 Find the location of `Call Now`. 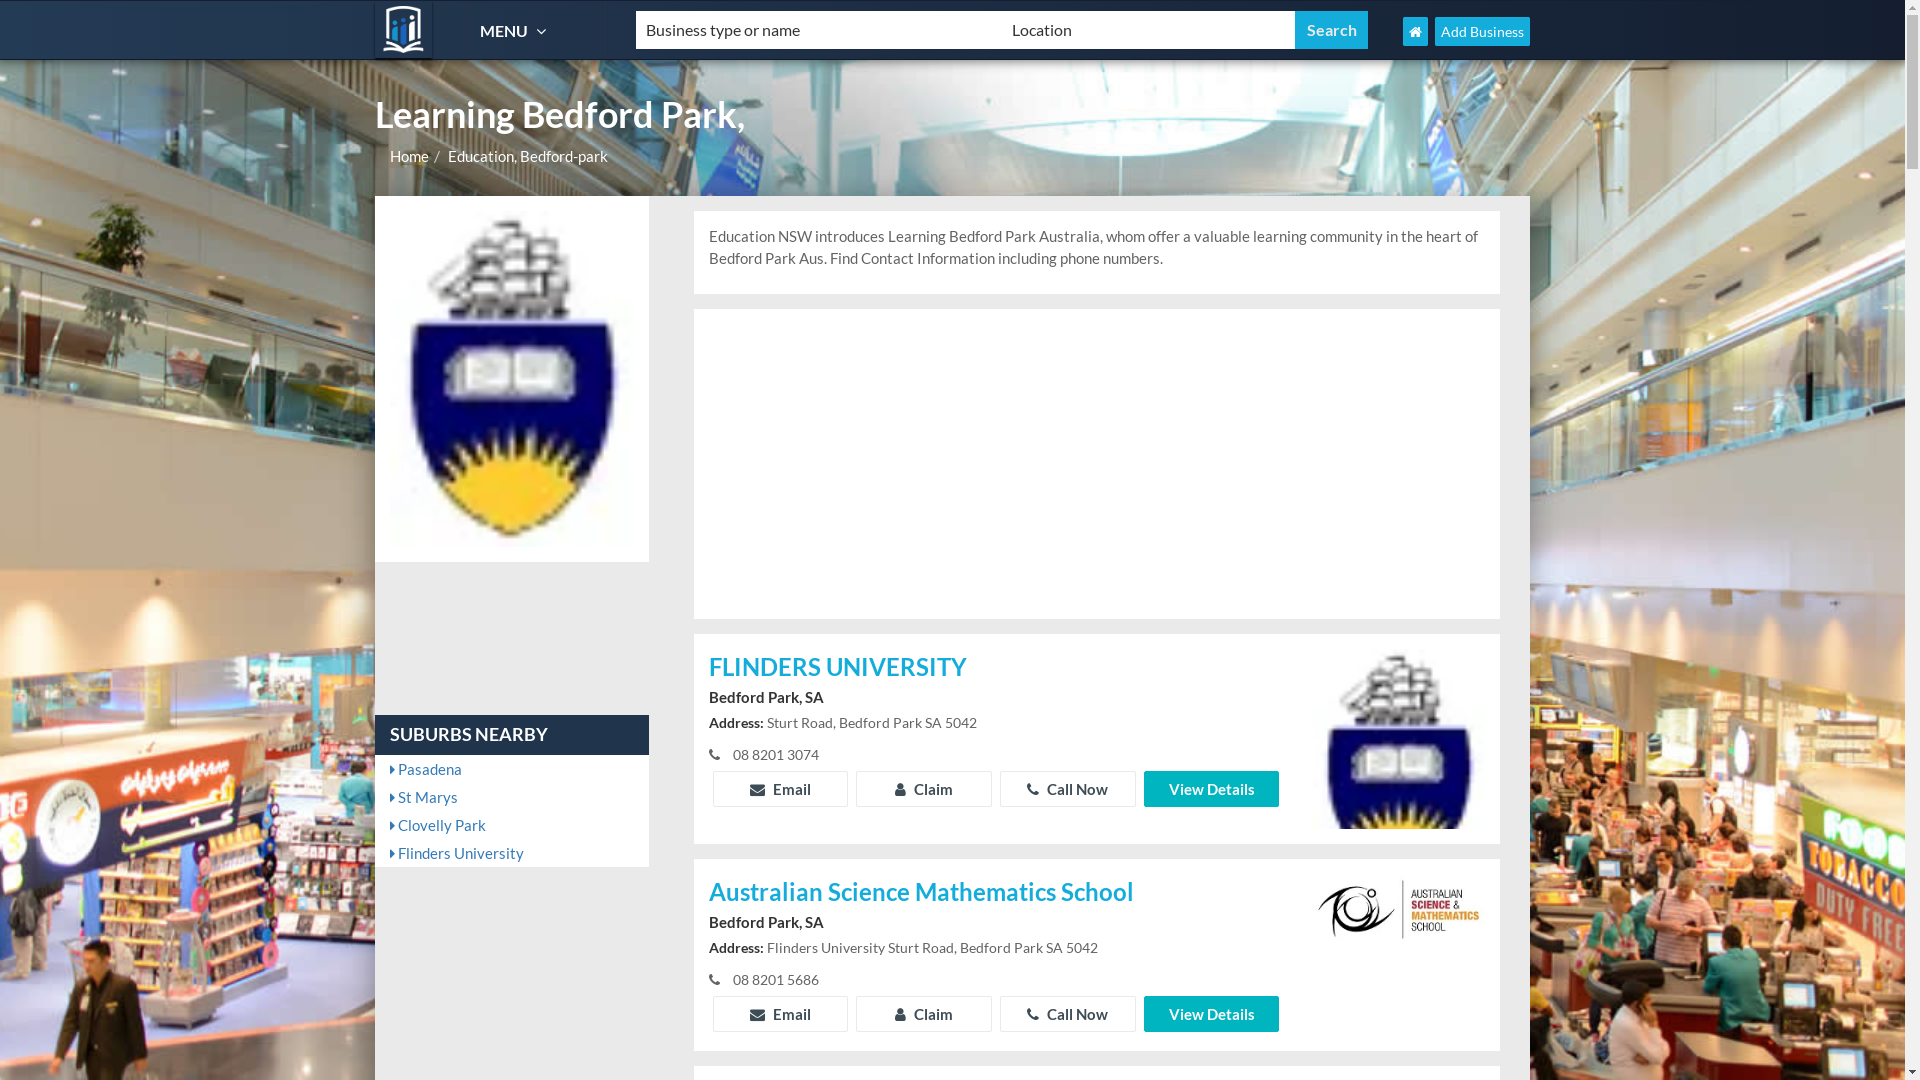

Call Now is located at coordinates (1068, 789).